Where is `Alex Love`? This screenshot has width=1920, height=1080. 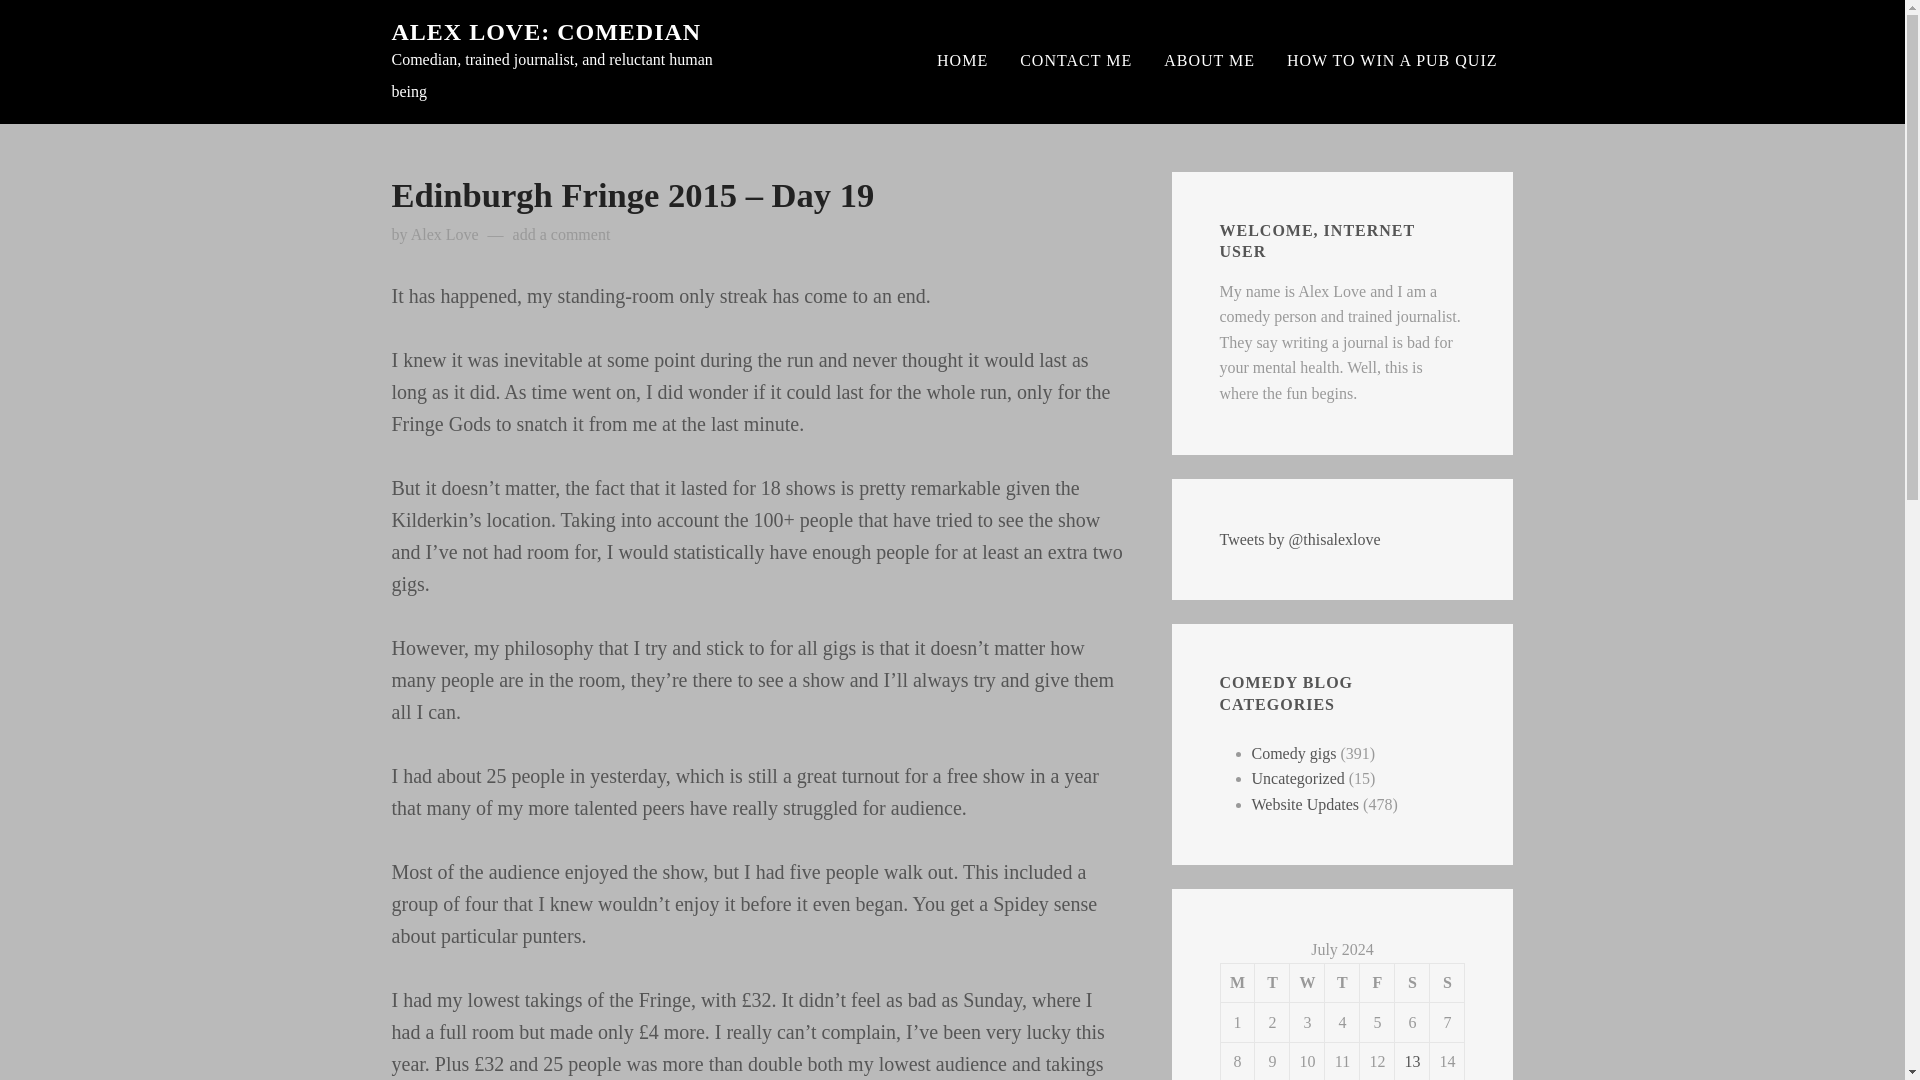 Alex Love is located at coordinates (444, 234).